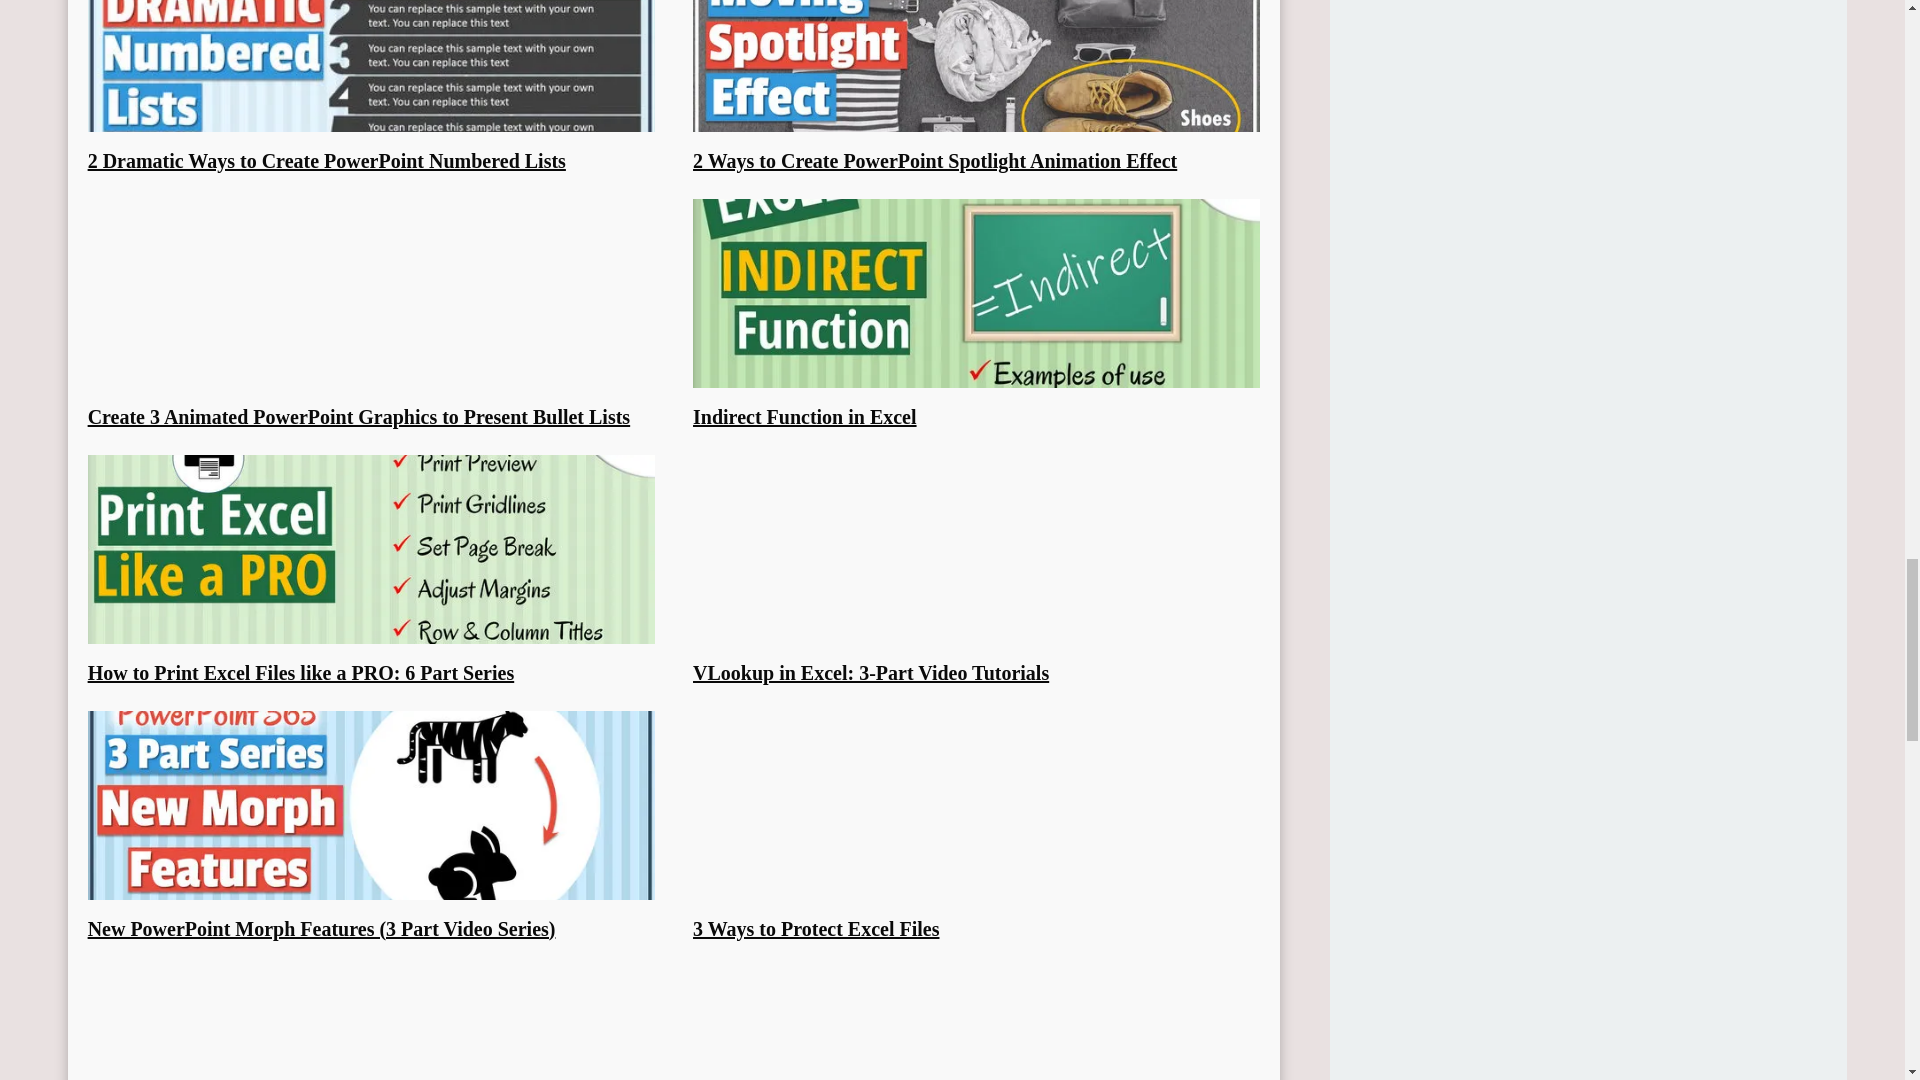 This screenshot has width=1920, height=1080. What do you see at coordinates (327, 160) in the screenshot?
I see `2 Dramatic Ways to Create PowerPoint Numbered Lists` at bounding box center [327, 160].